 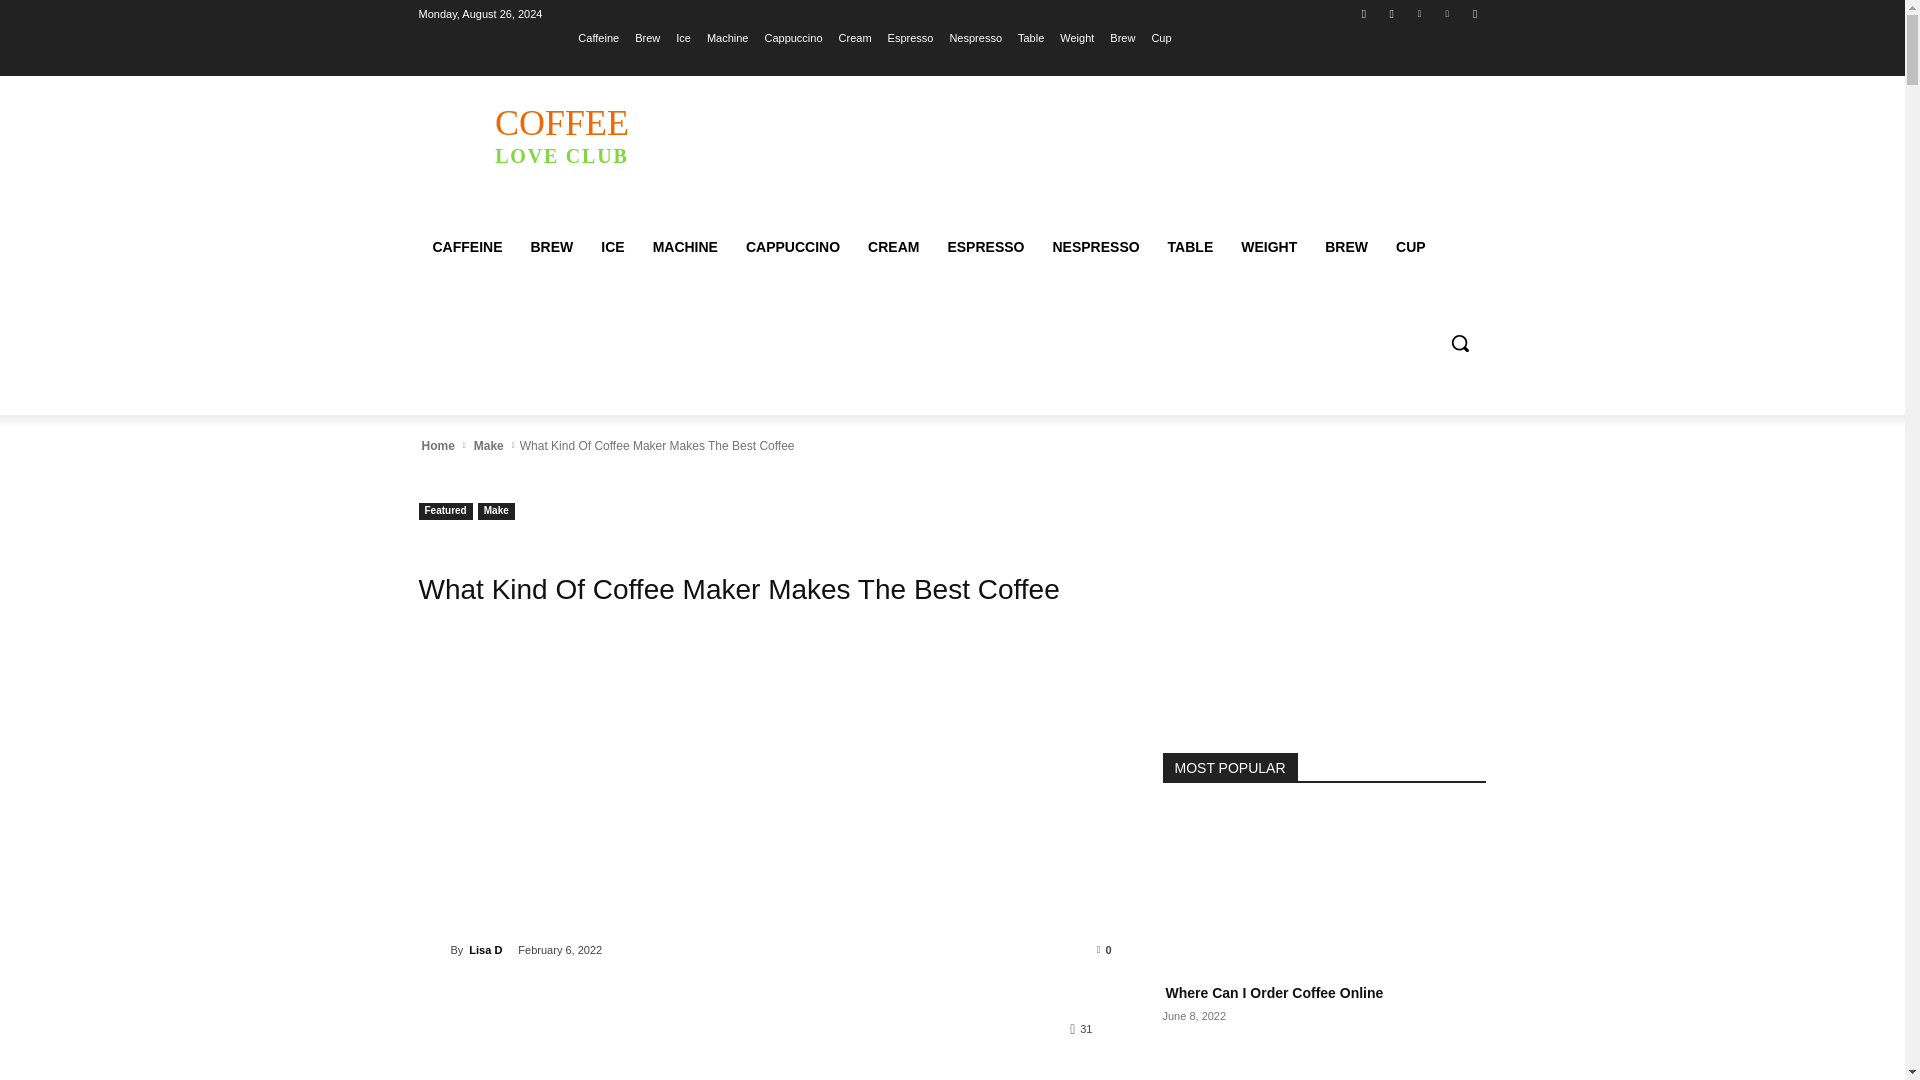 What do you see at coordinates (1392, 13) in the screenshot?
I see `Nespresso` at bounding box center [1392, 13].